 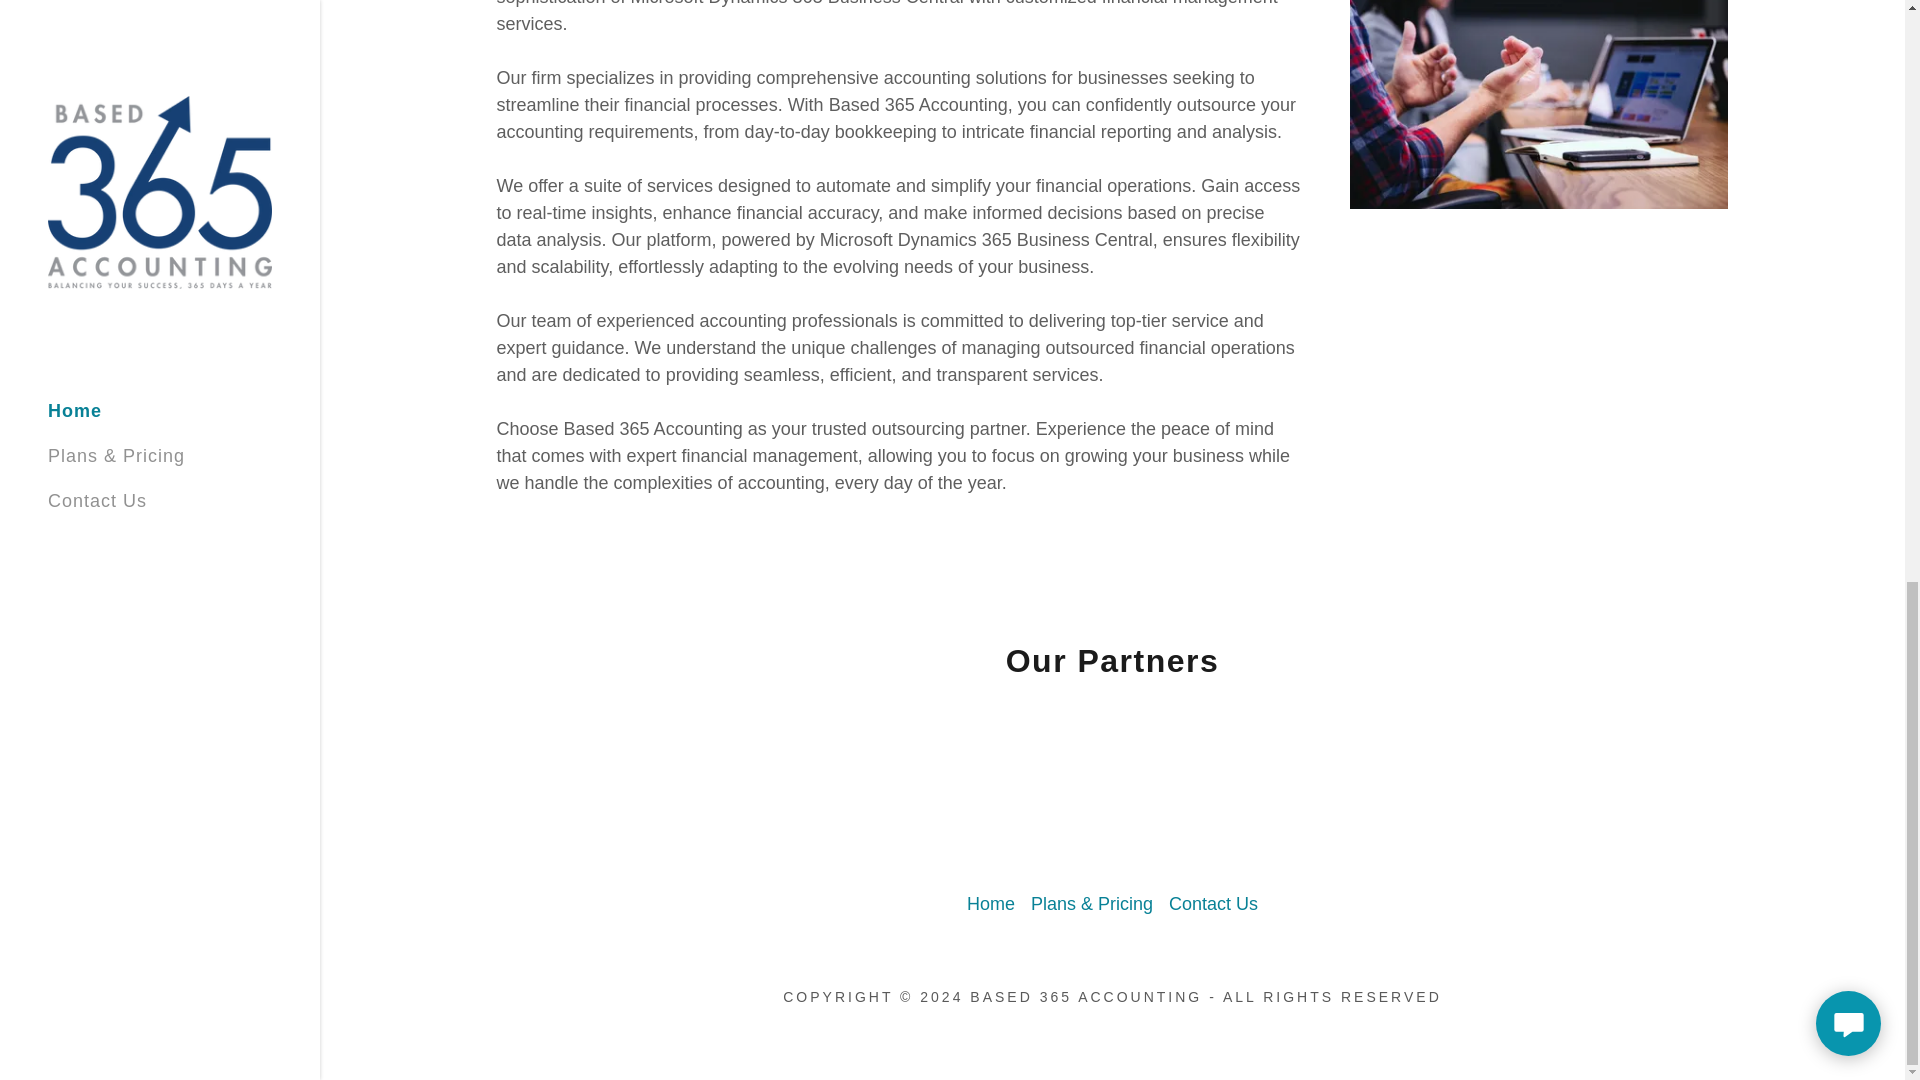 What do you see at coordinates (1213, 904) in the screenshot?
I see `Contact Us` at bounding box center [1213, 904].